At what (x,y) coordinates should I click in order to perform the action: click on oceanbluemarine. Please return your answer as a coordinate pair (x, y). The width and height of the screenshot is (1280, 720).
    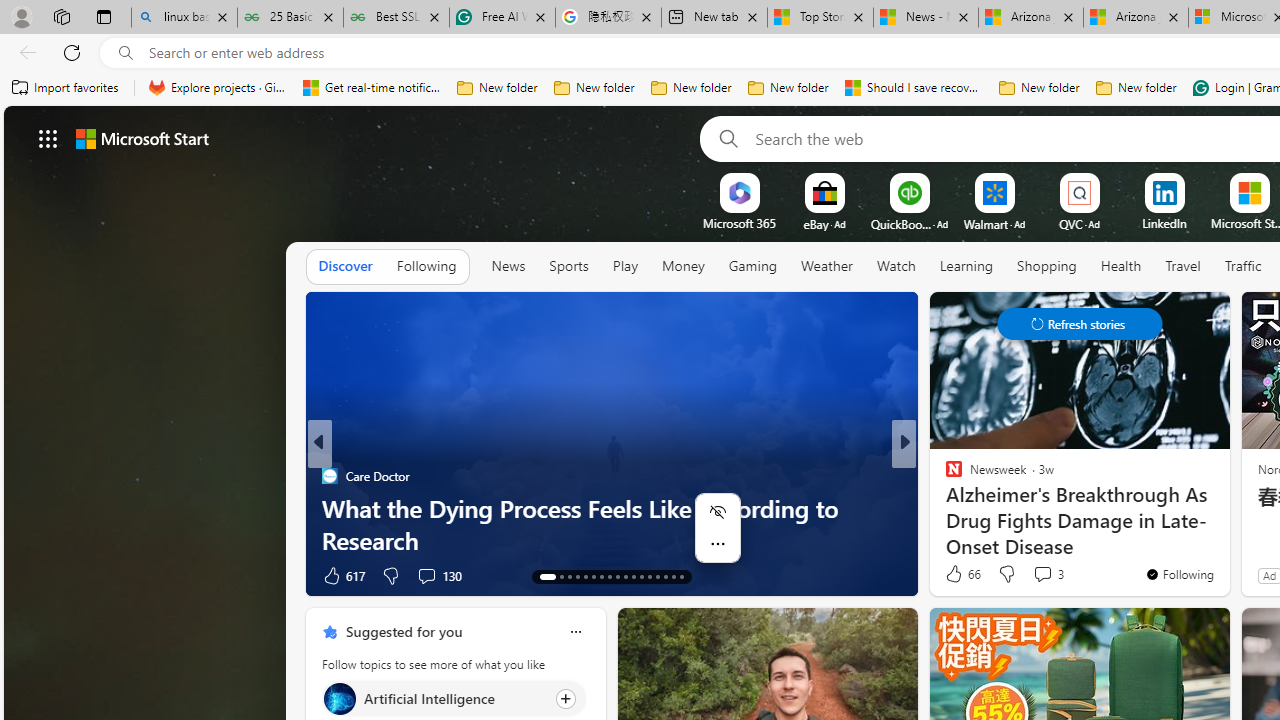
    Looking at the image, I should click on (982, 508).